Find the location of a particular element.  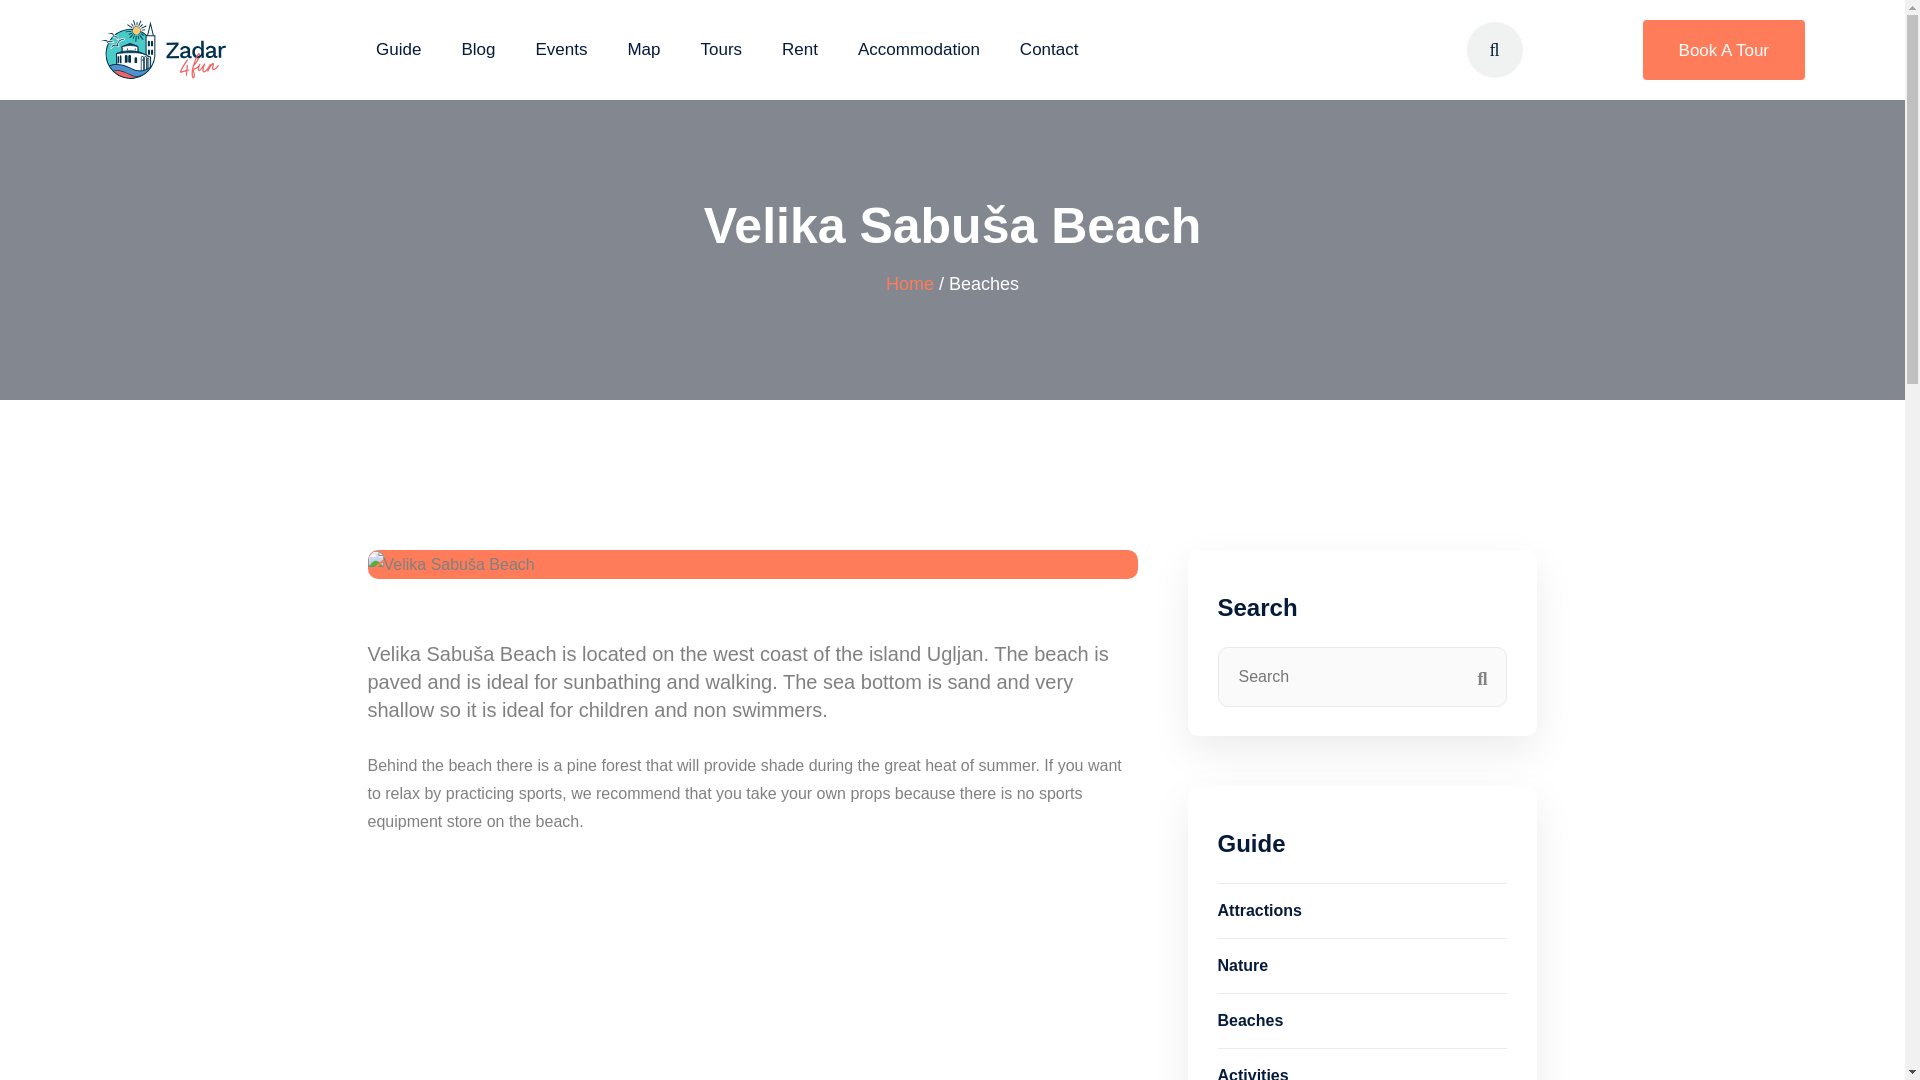

Beaches is located at coordinates (1362, 1020).